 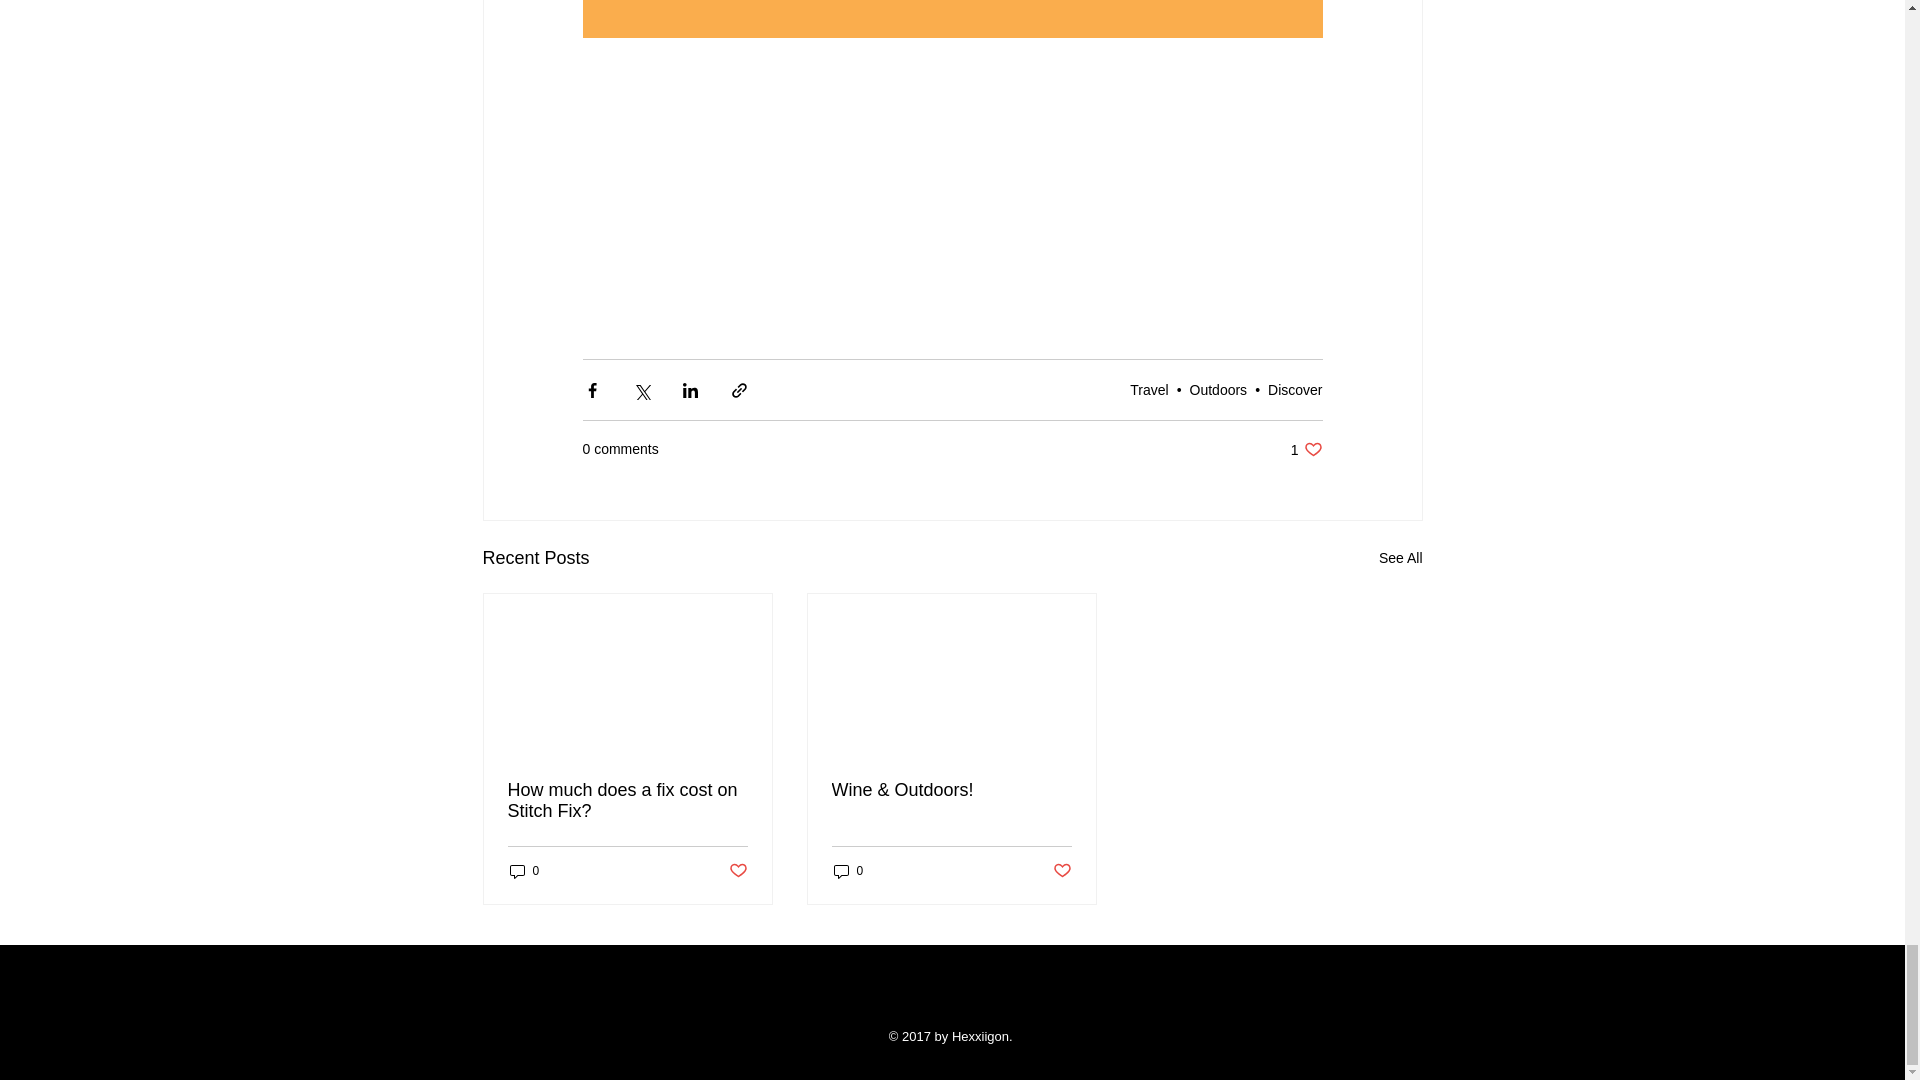 What do you see at coordinates (1148, 390) in the screenshot?
I see `See All` at bounding box center [1148, 390].